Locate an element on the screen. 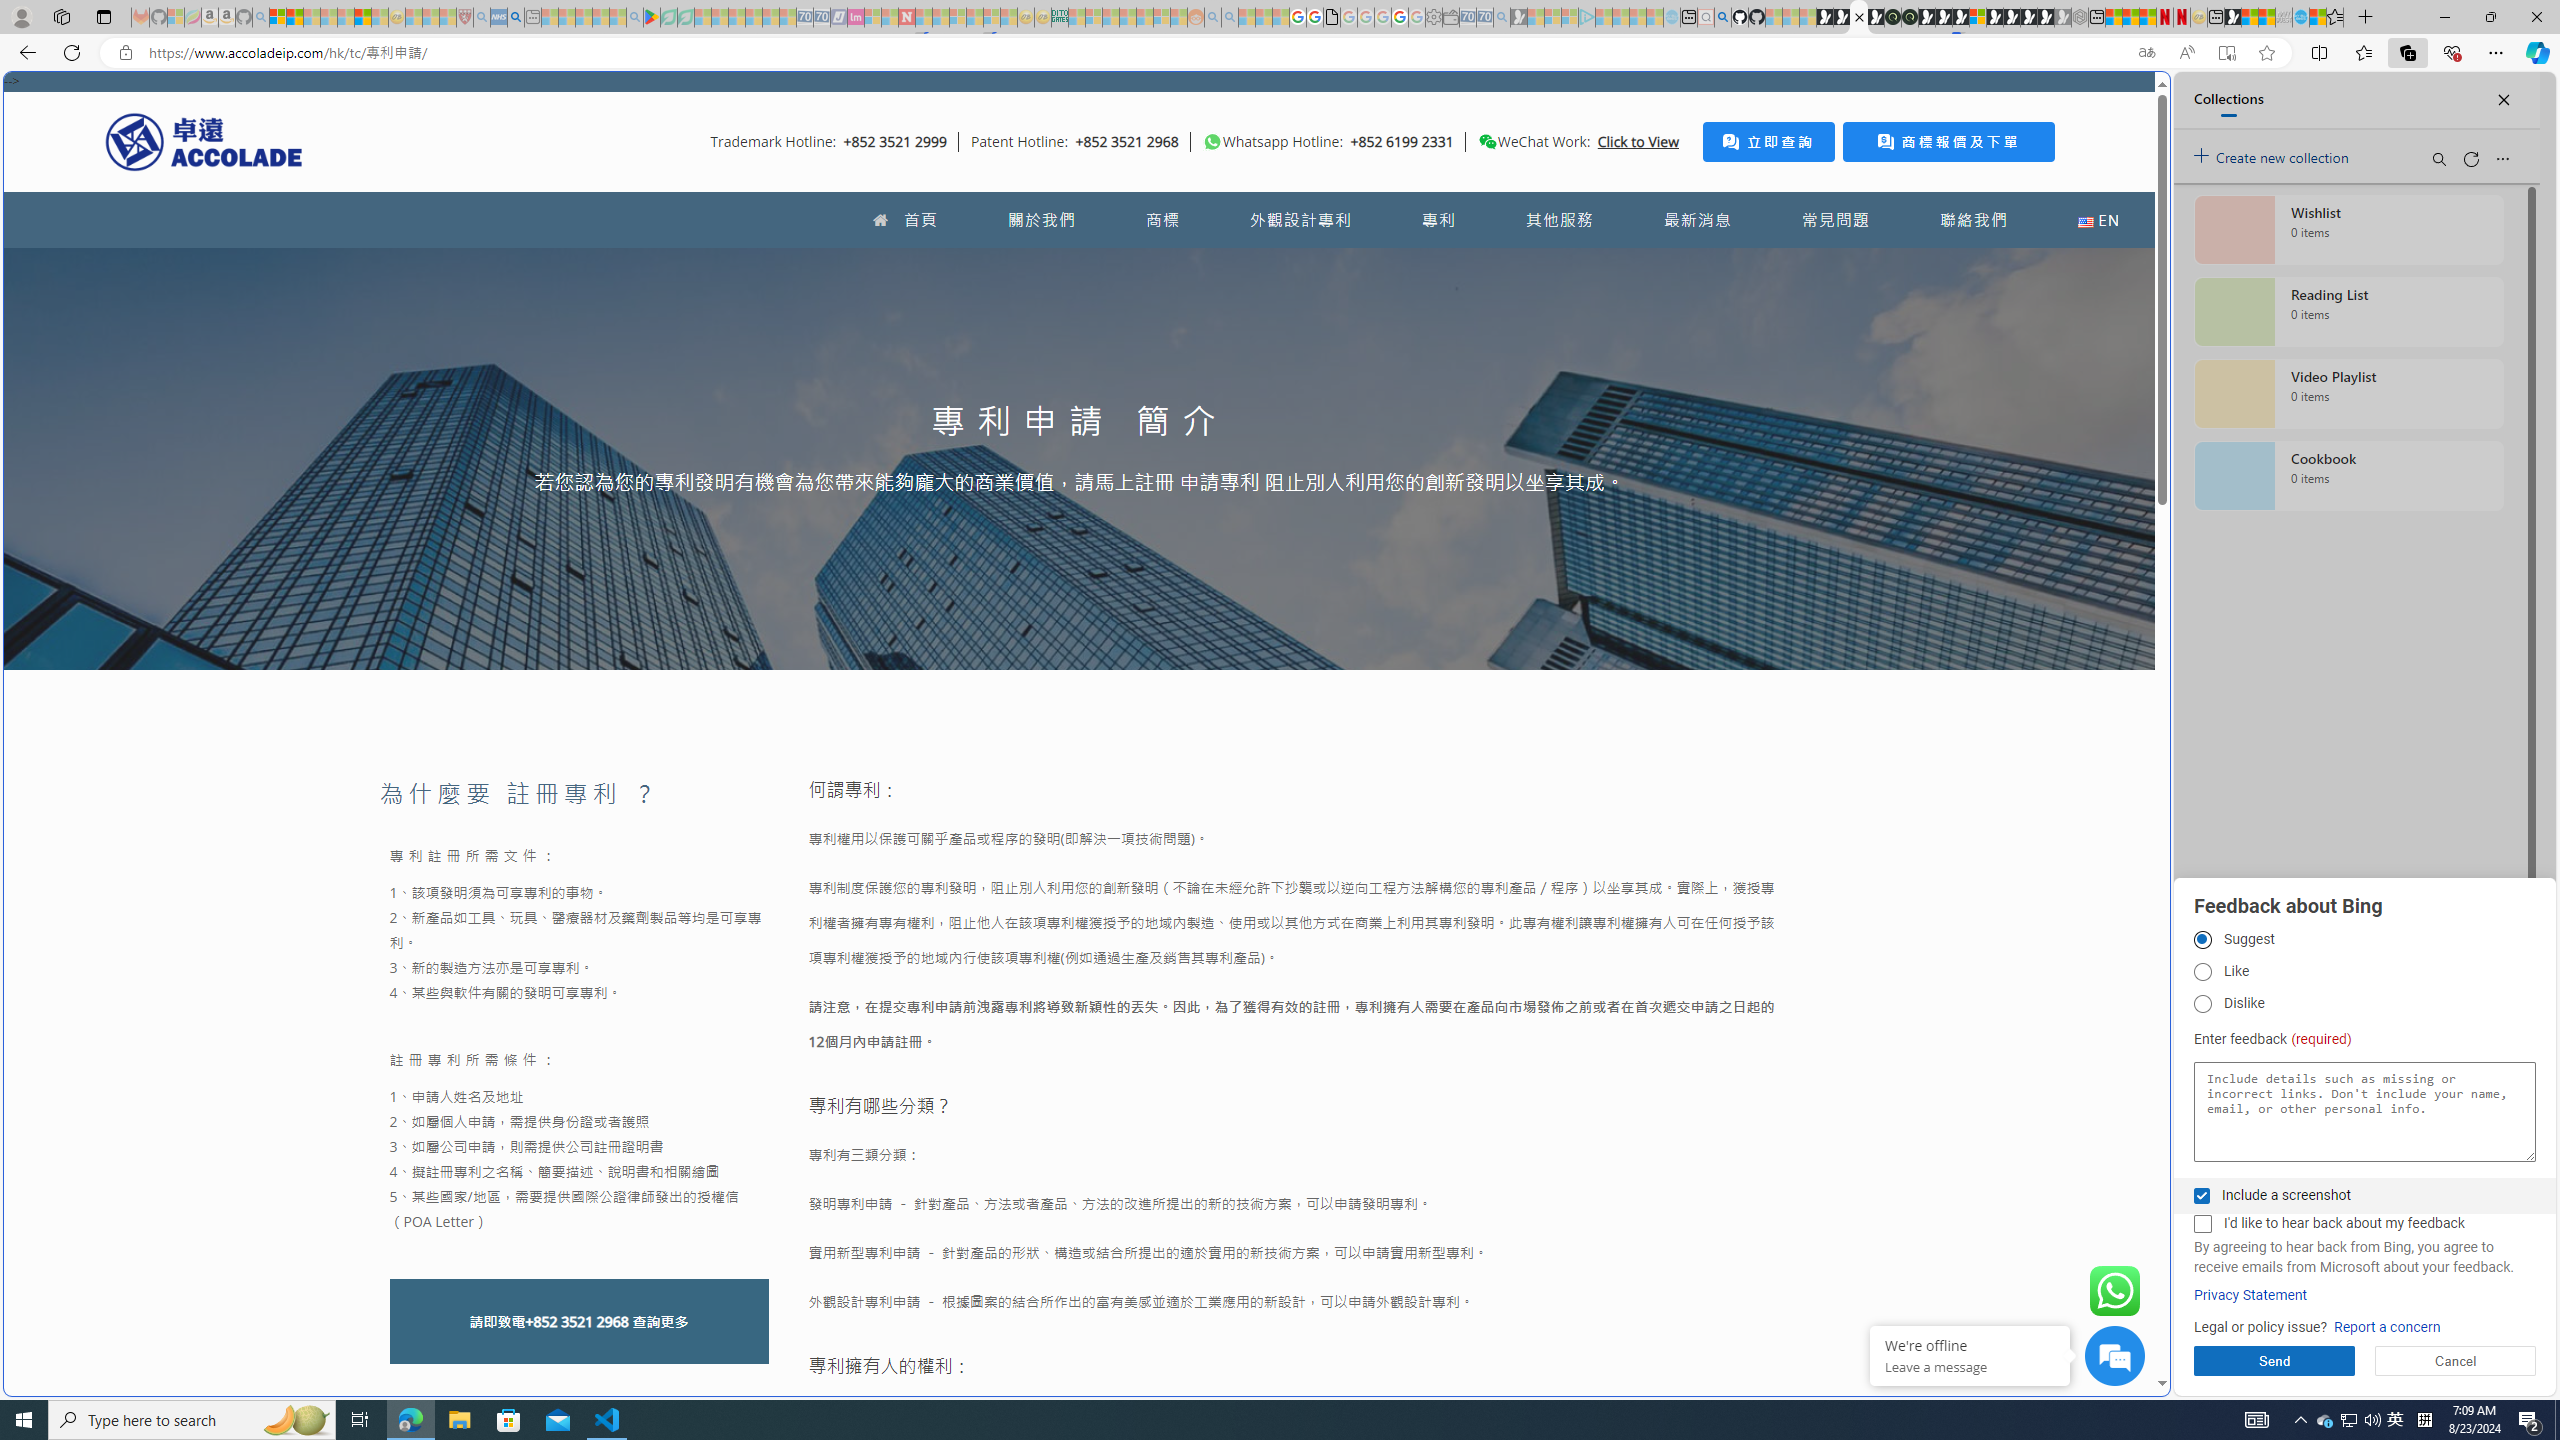 The height and width of the screenshot is (1440, 2560). Kinda Frugal - MSN - Sleeping is located at coordinates (1145, 17).